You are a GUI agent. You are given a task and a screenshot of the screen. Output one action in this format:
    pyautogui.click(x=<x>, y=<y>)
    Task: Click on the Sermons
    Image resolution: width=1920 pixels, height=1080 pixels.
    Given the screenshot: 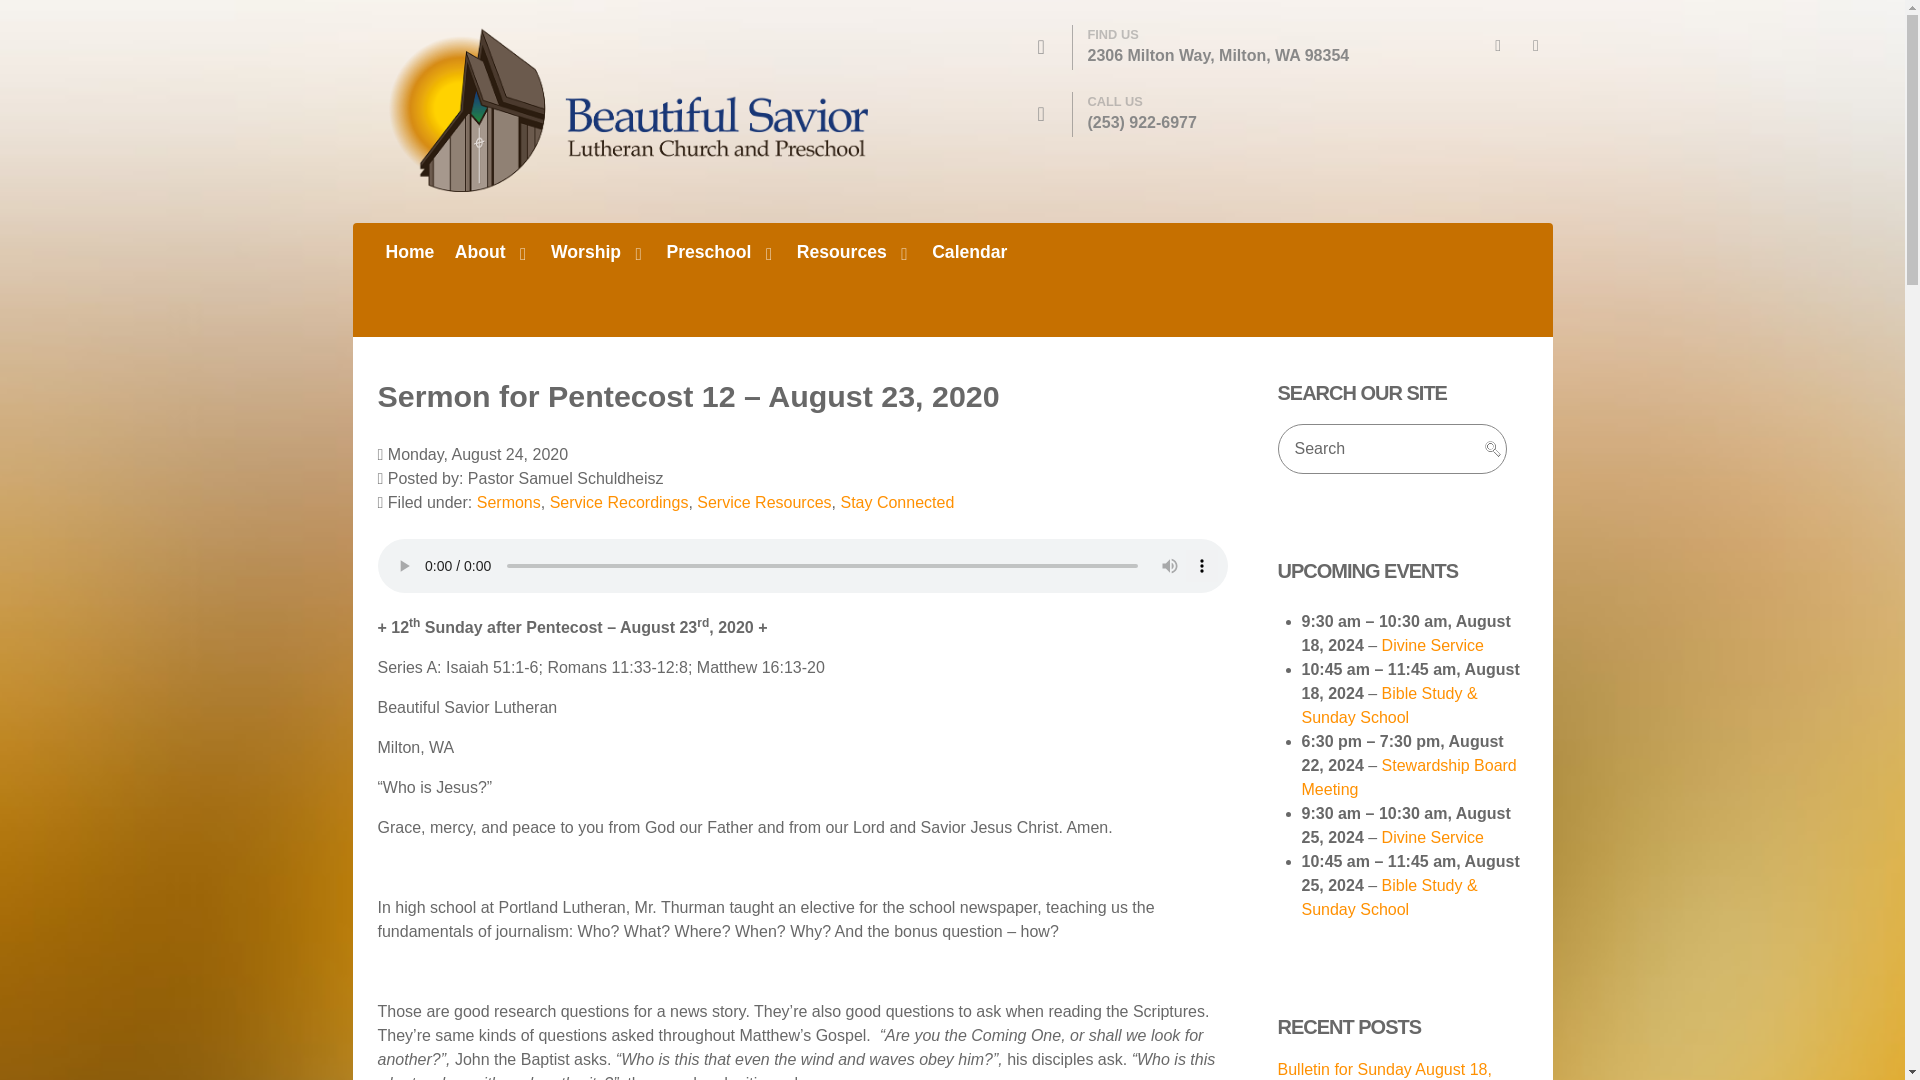 What is the action you would take?
    pyautogui.click(x=508, y=502)
    